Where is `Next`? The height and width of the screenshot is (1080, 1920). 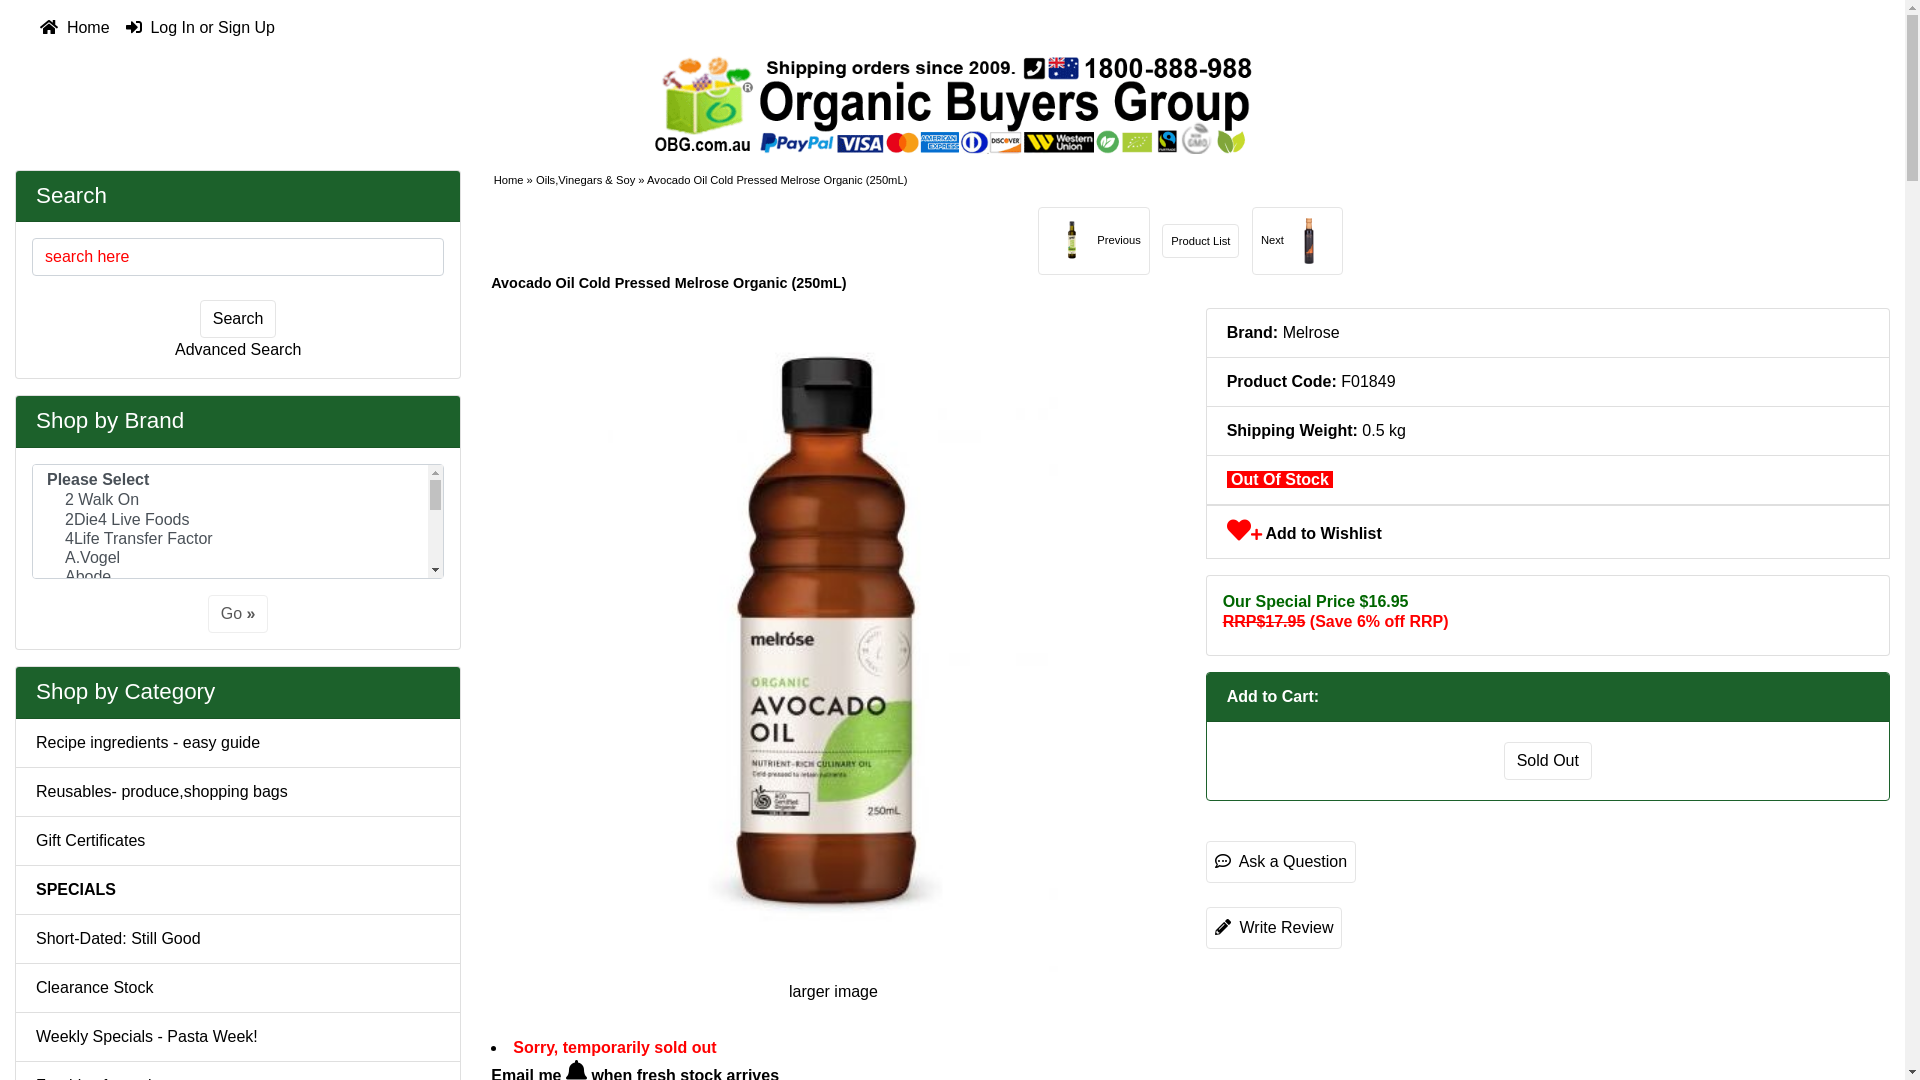
Next is located at coordinates (1298, 241).